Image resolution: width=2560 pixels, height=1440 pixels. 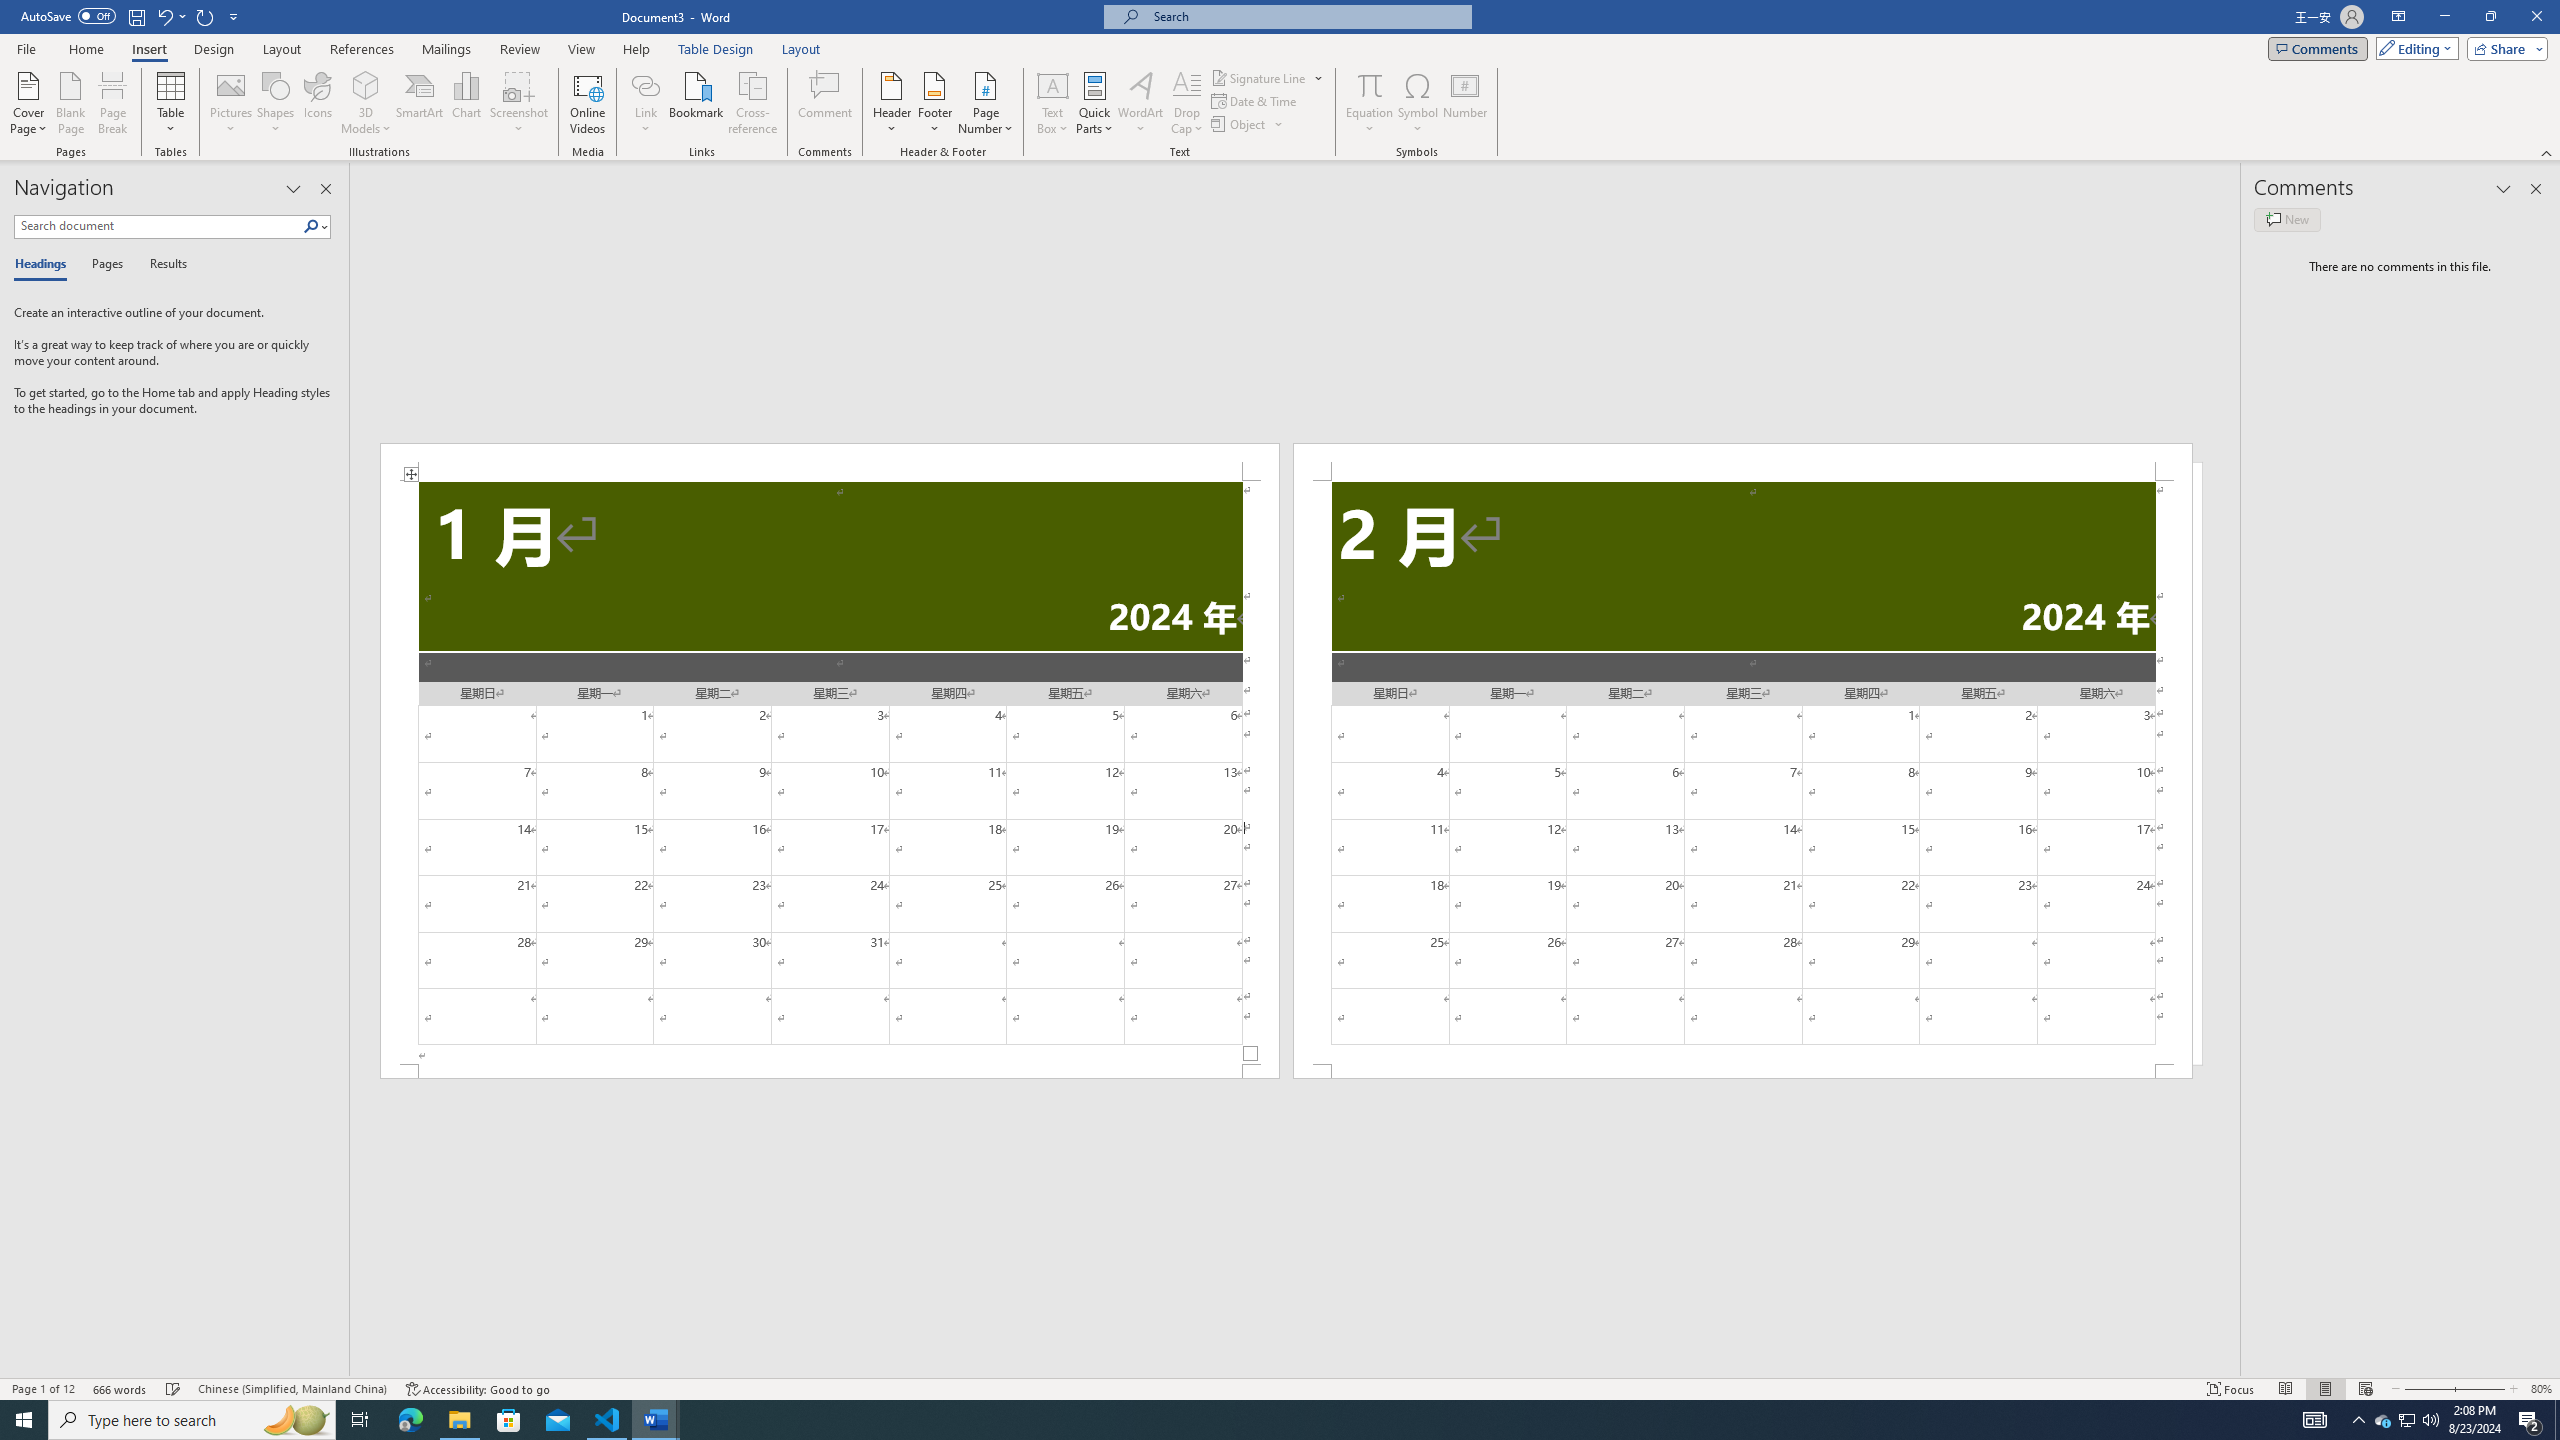 What do you see at coordinates (1248, 124) in the screenshot?
I see `Object...` at bounding box center [1248, 124].